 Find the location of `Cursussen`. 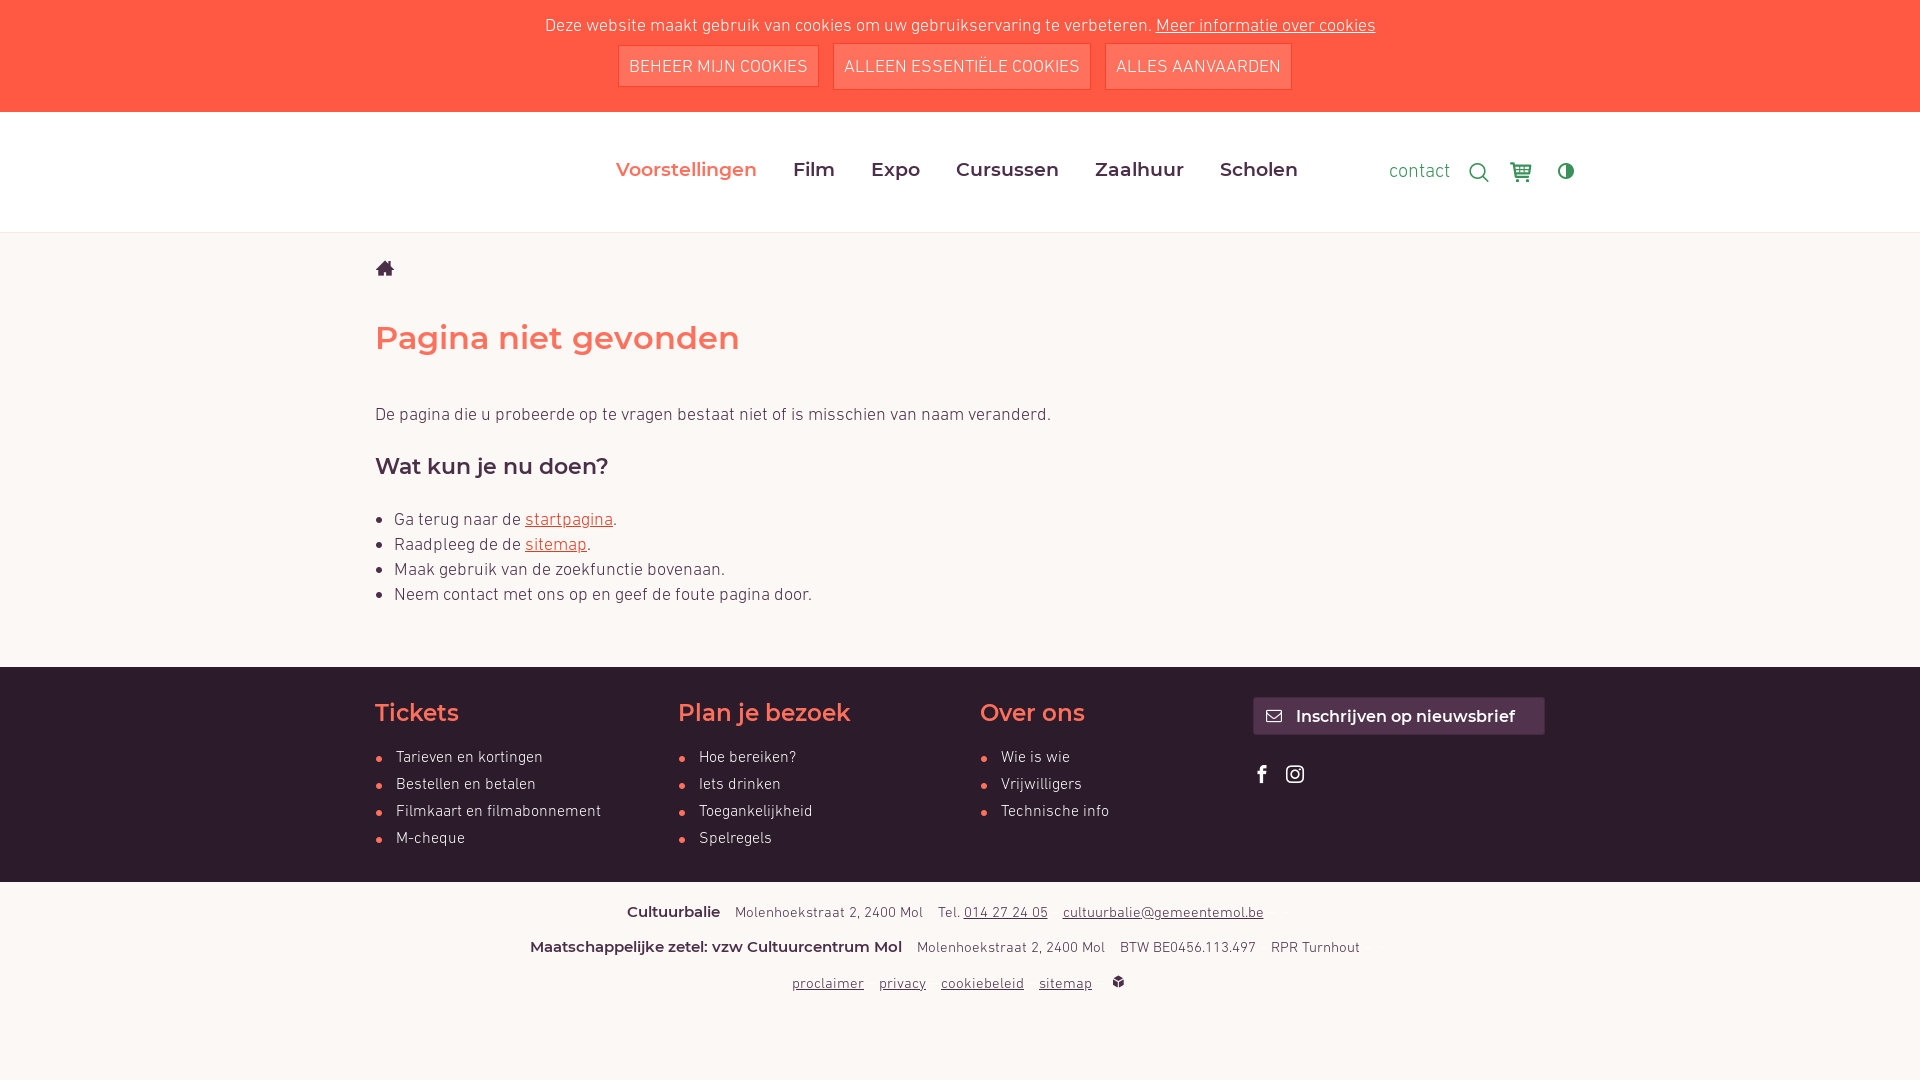

Cursussen is located at coordinates (1008, 170).